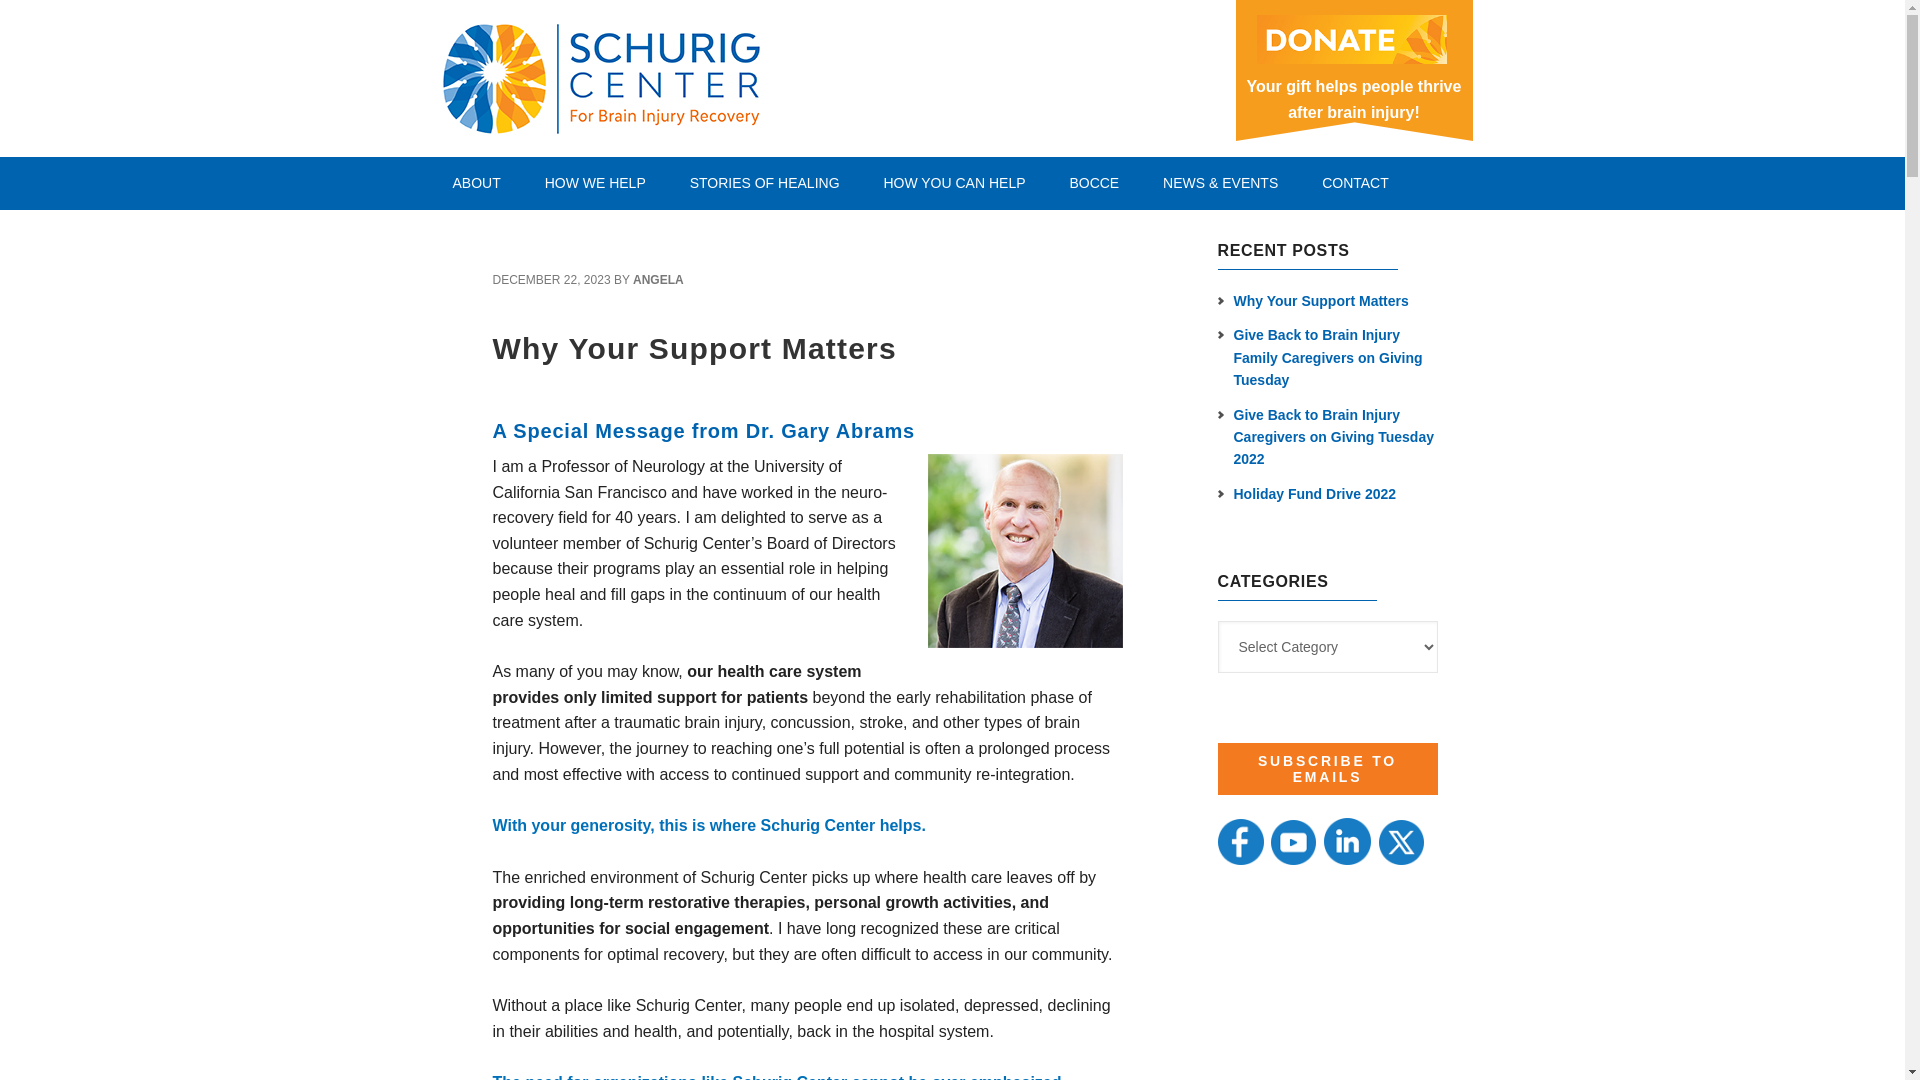 Image resolution: width=1920 pixels, height=1080 pixels. Describe the element at coordinates (658, 280) in the screenshot. I see `ANGELA` at that location.